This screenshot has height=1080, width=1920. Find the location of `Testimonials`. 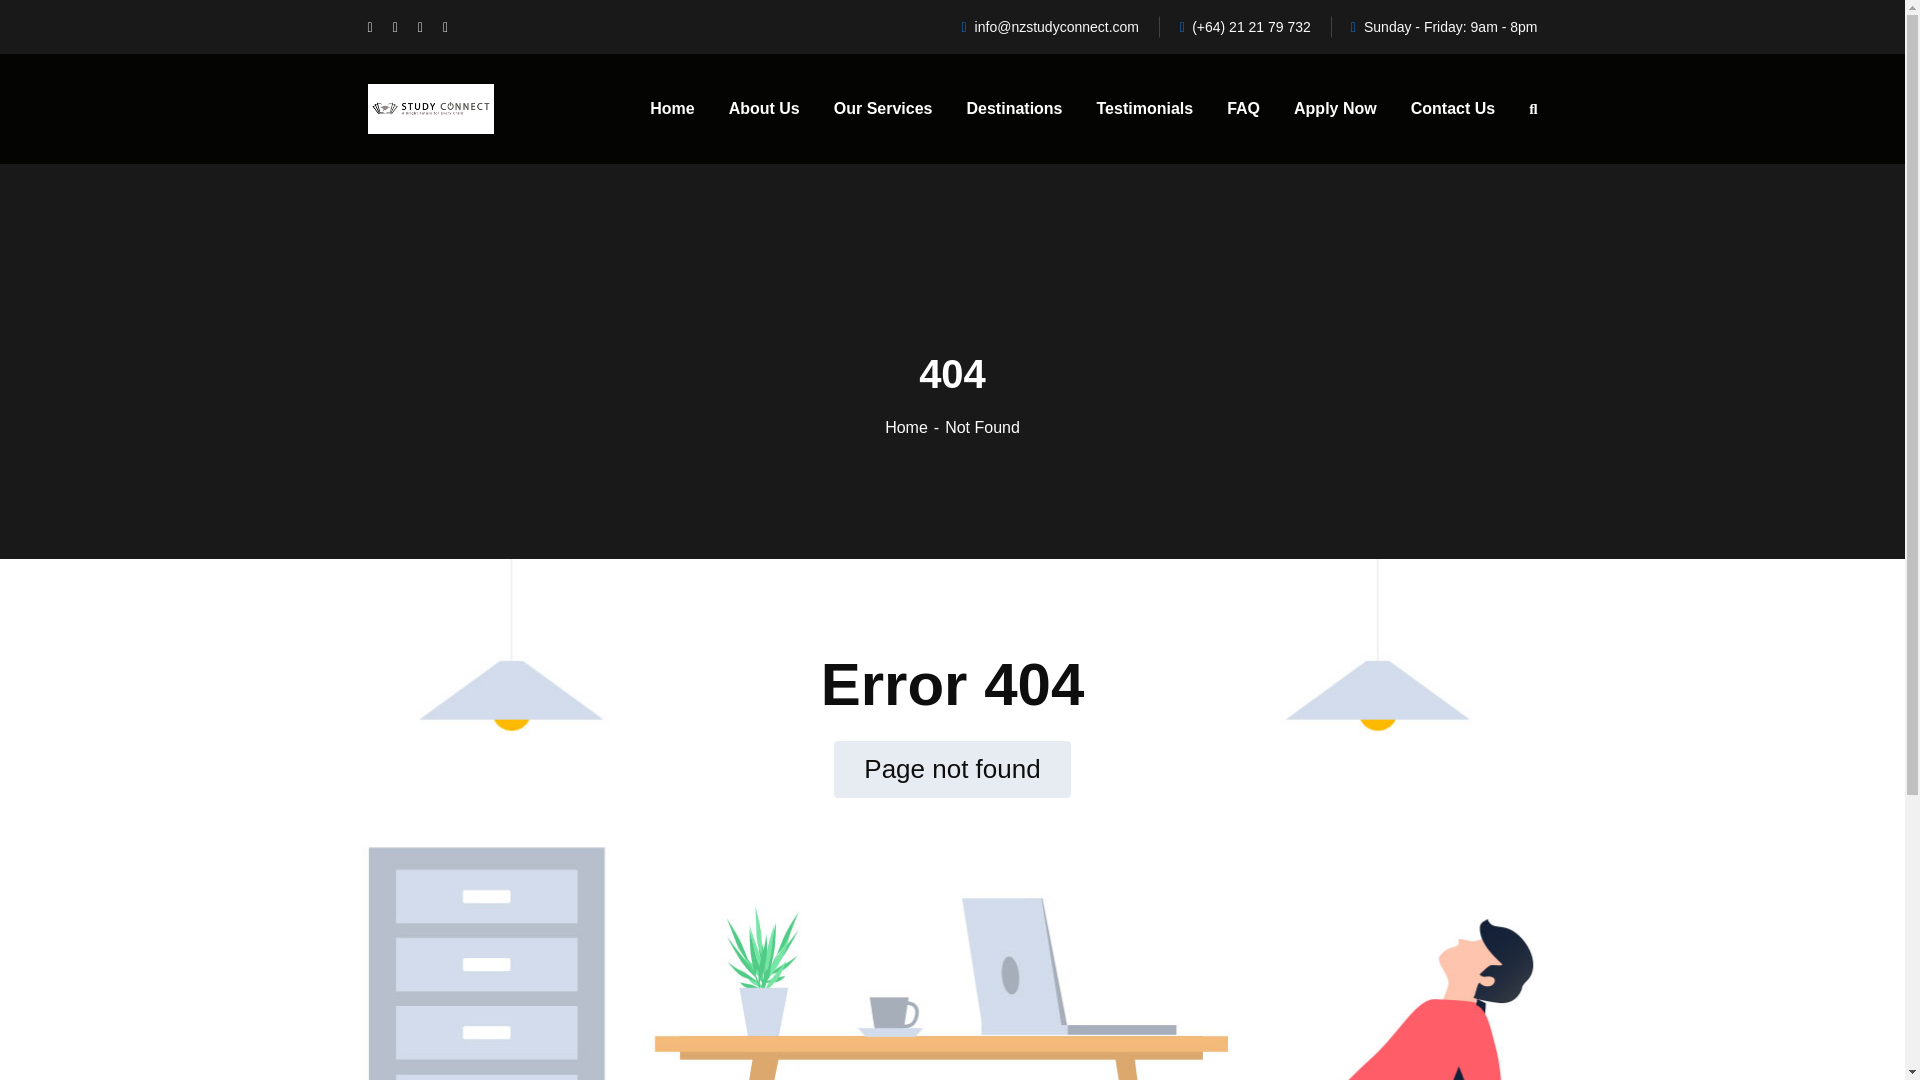

Testimonials is located at coordinates (696, 912).